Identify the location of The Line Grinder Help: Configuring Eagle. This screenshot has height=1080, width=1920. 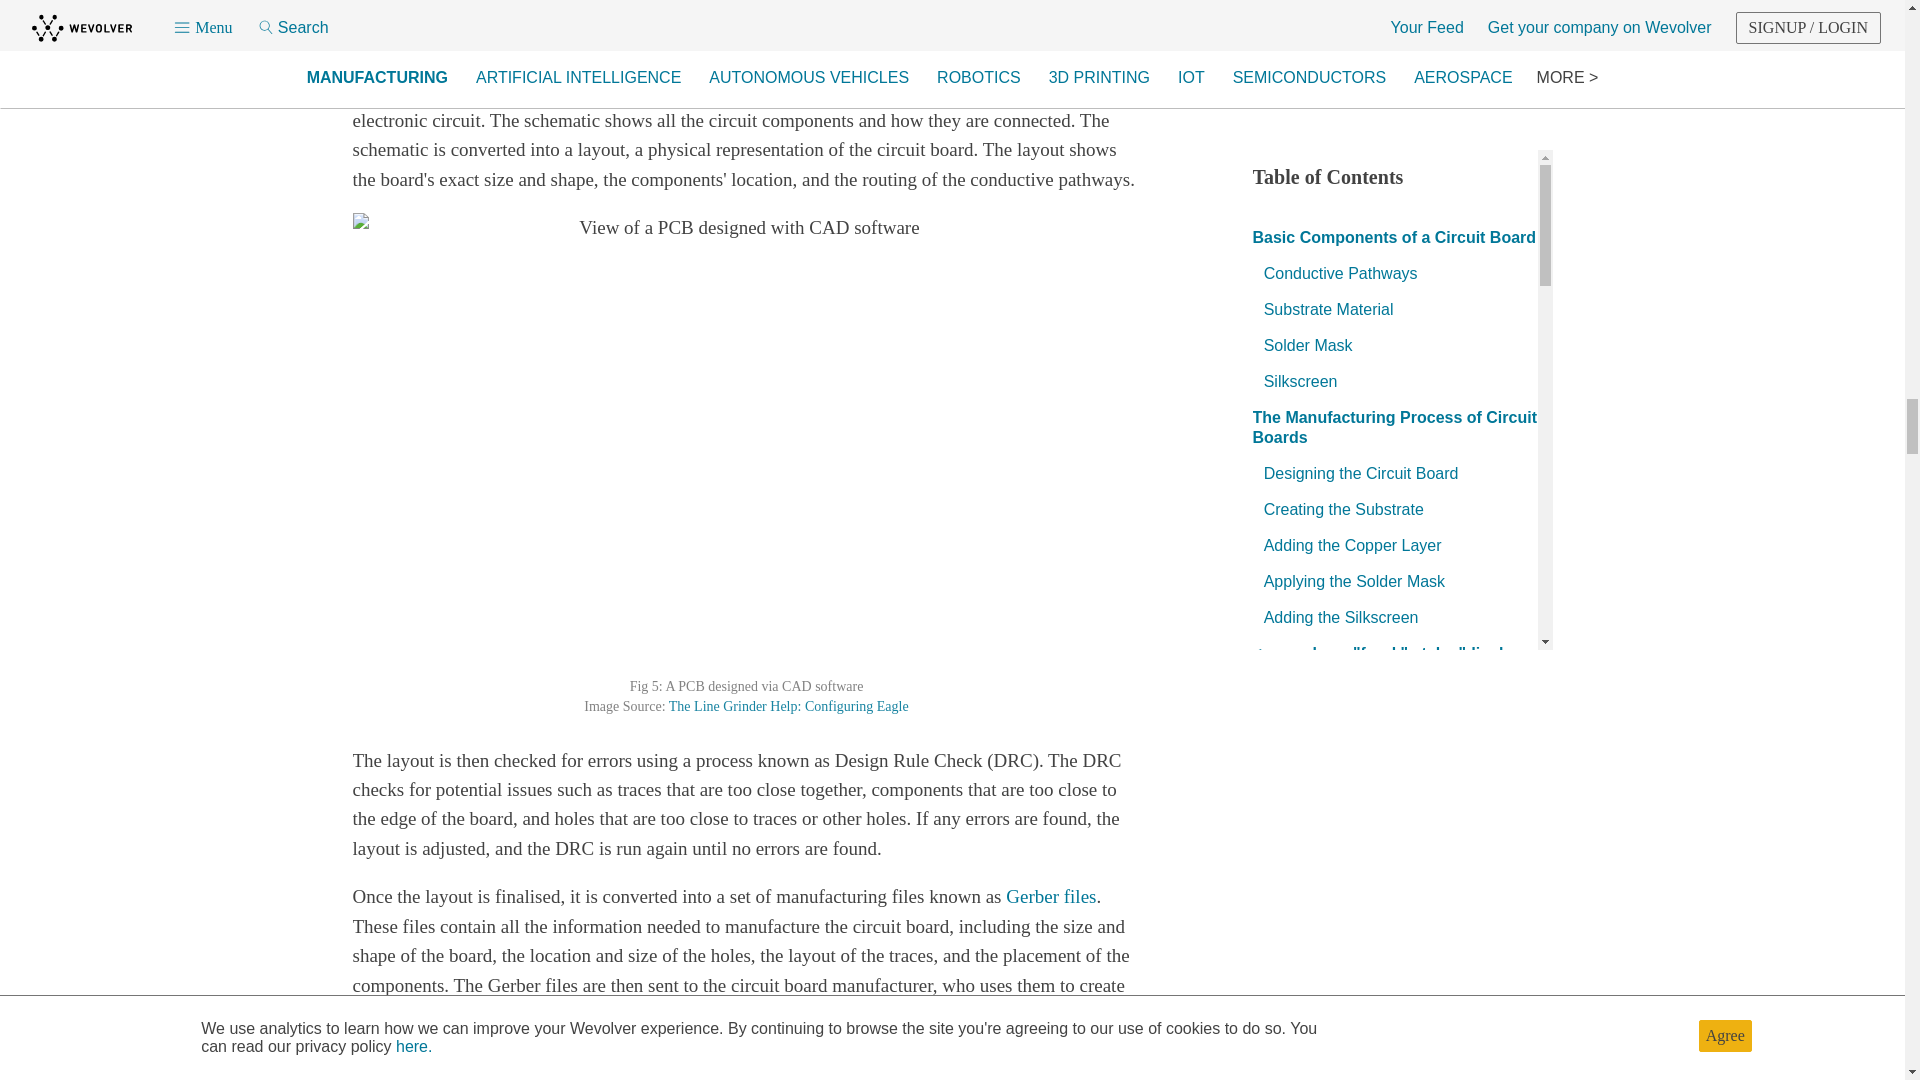
(788, 706).